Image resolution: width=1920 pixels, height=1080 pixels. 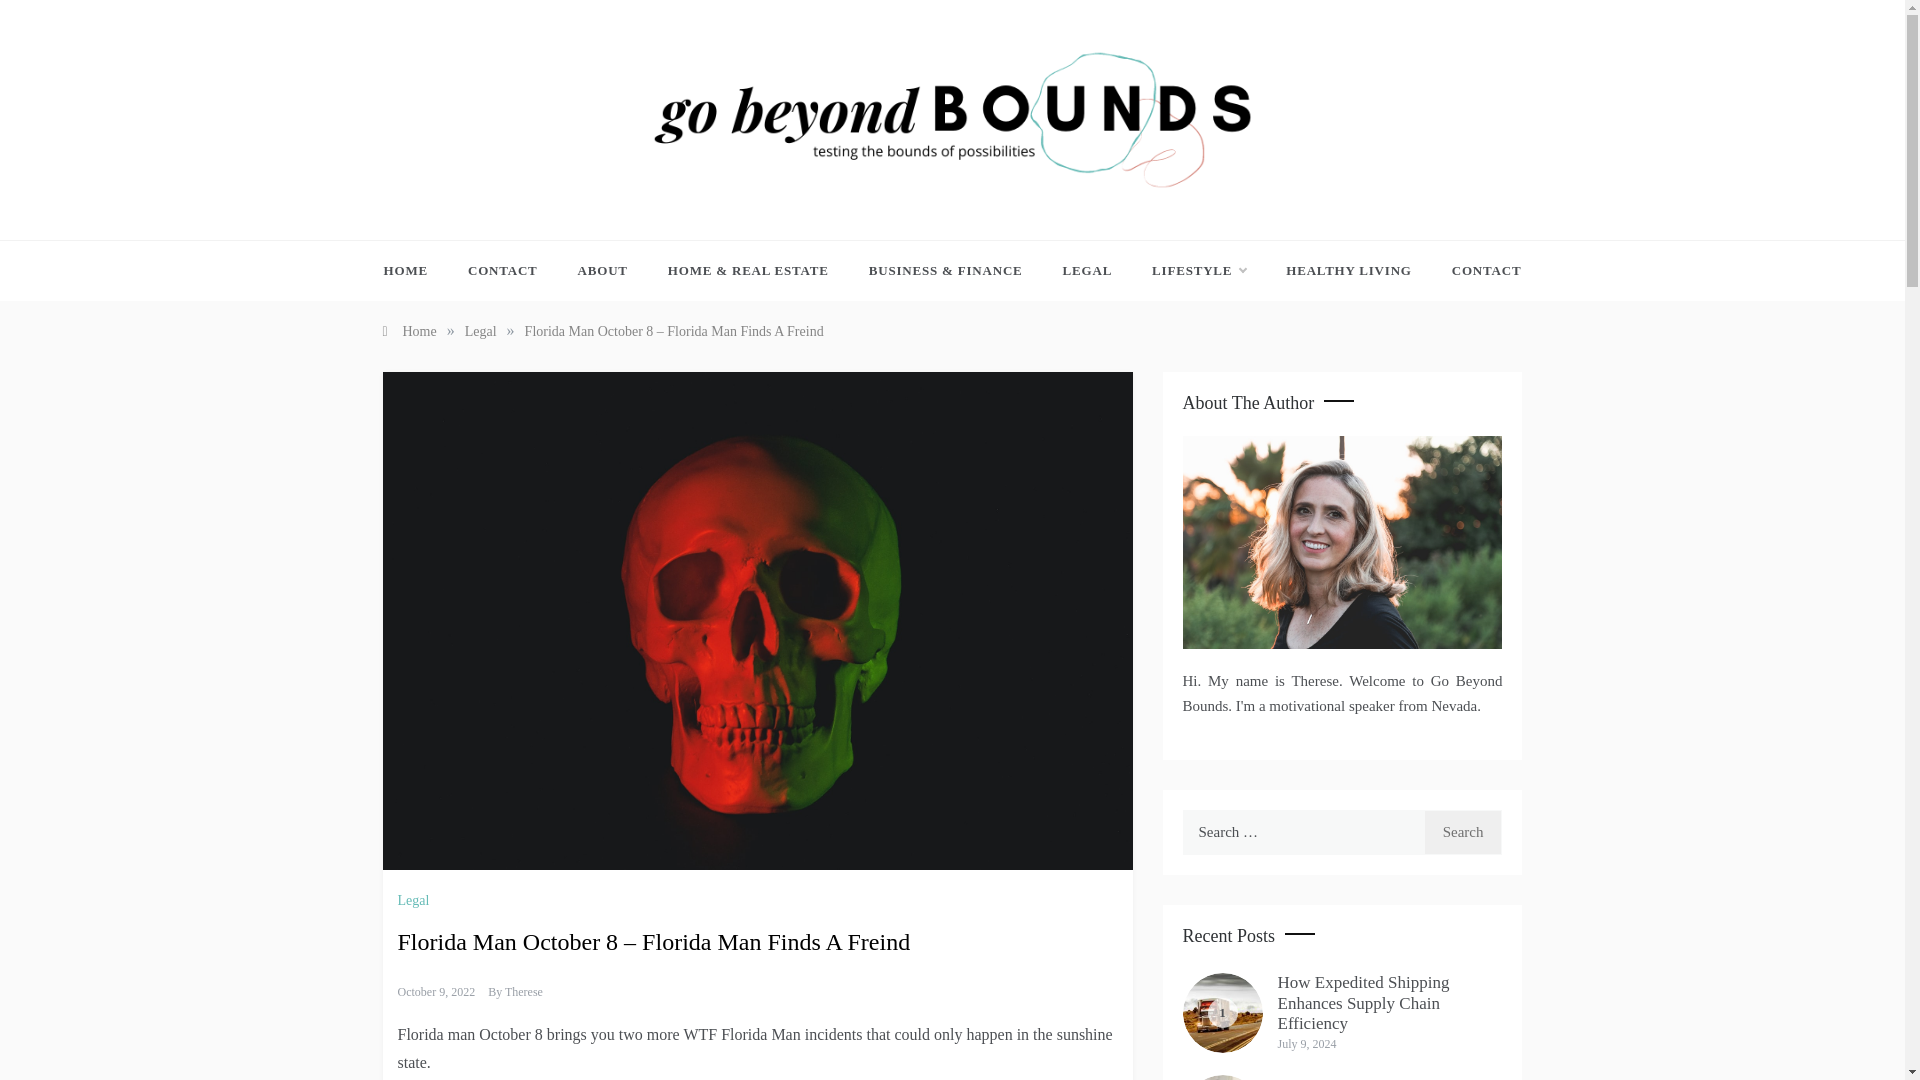 What do you see at coordinates (436, 992) in the screenshot?
I see `October 9, 2022` at bounding box center [436, 992].